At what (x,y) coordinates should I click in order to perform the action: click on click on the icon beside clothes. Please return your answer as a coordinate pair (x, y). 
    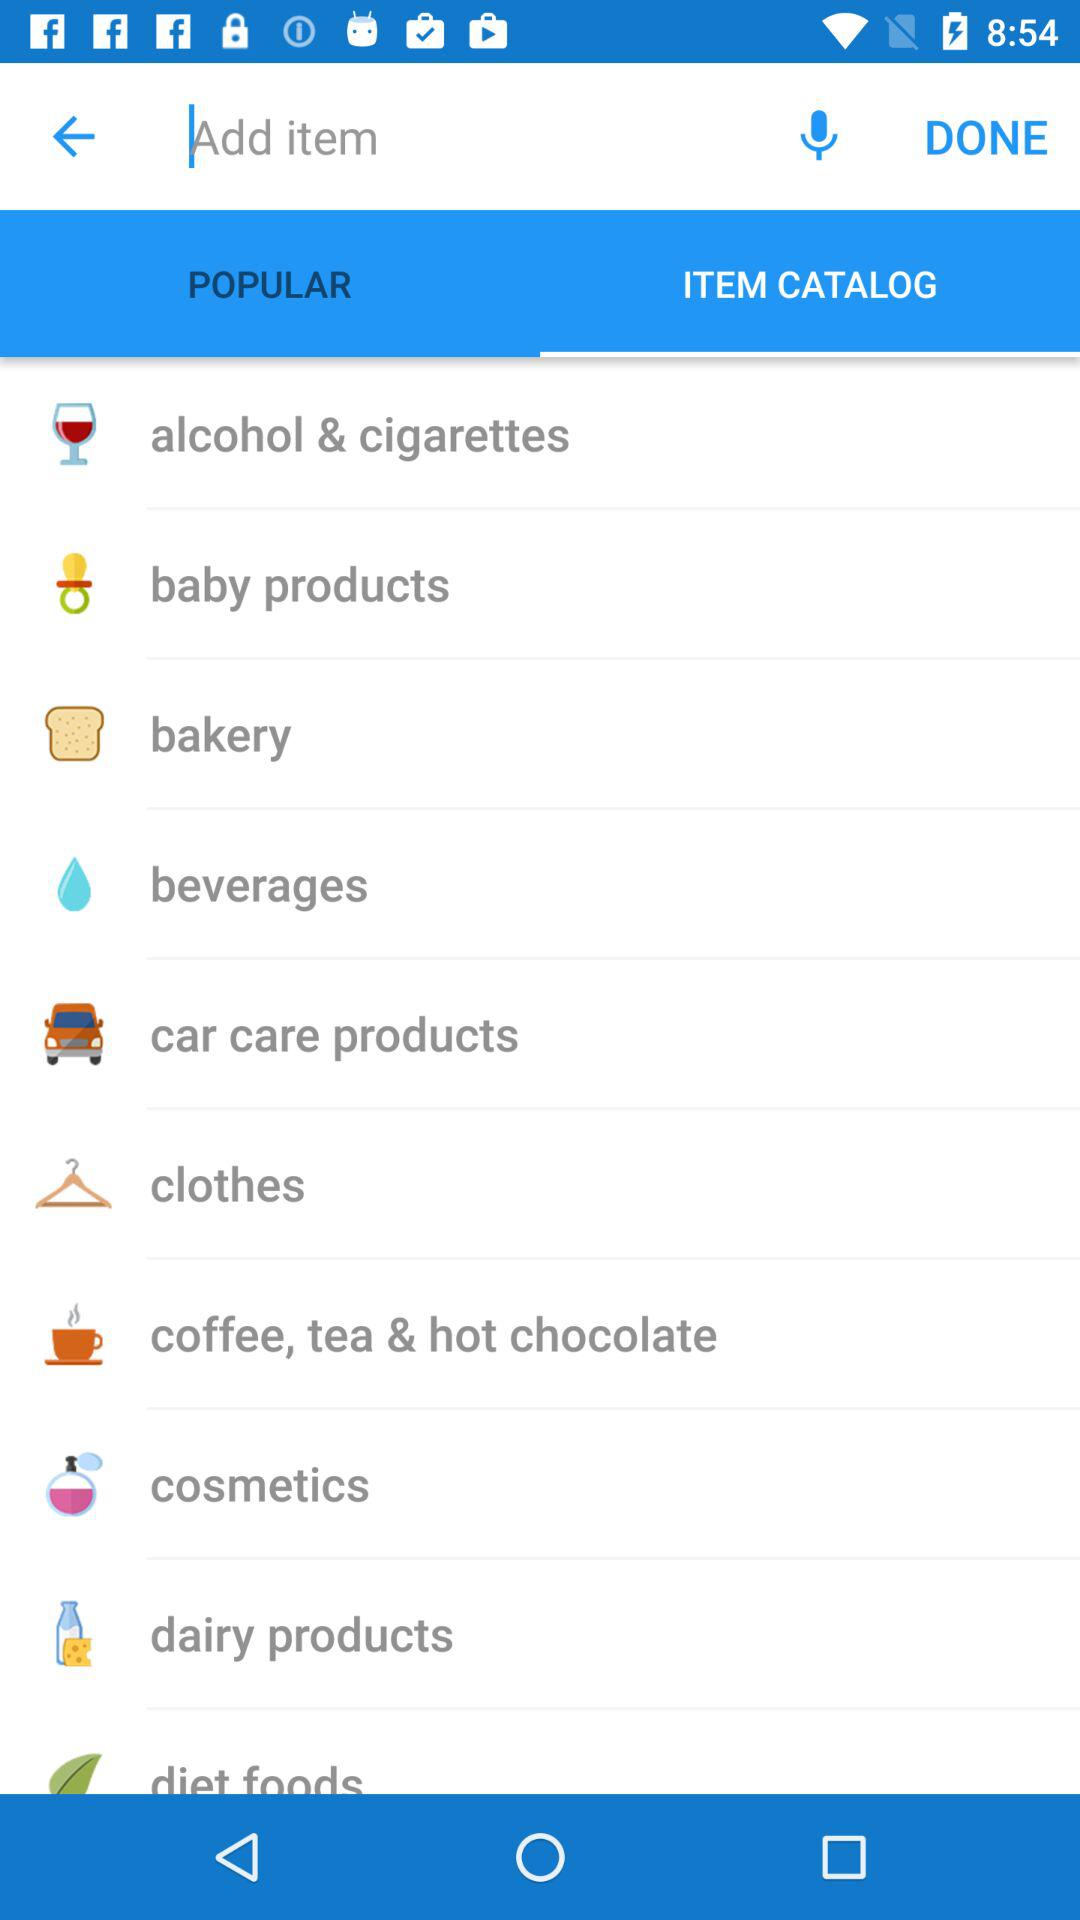
    Looking at the image, I should click on (74, 1184).